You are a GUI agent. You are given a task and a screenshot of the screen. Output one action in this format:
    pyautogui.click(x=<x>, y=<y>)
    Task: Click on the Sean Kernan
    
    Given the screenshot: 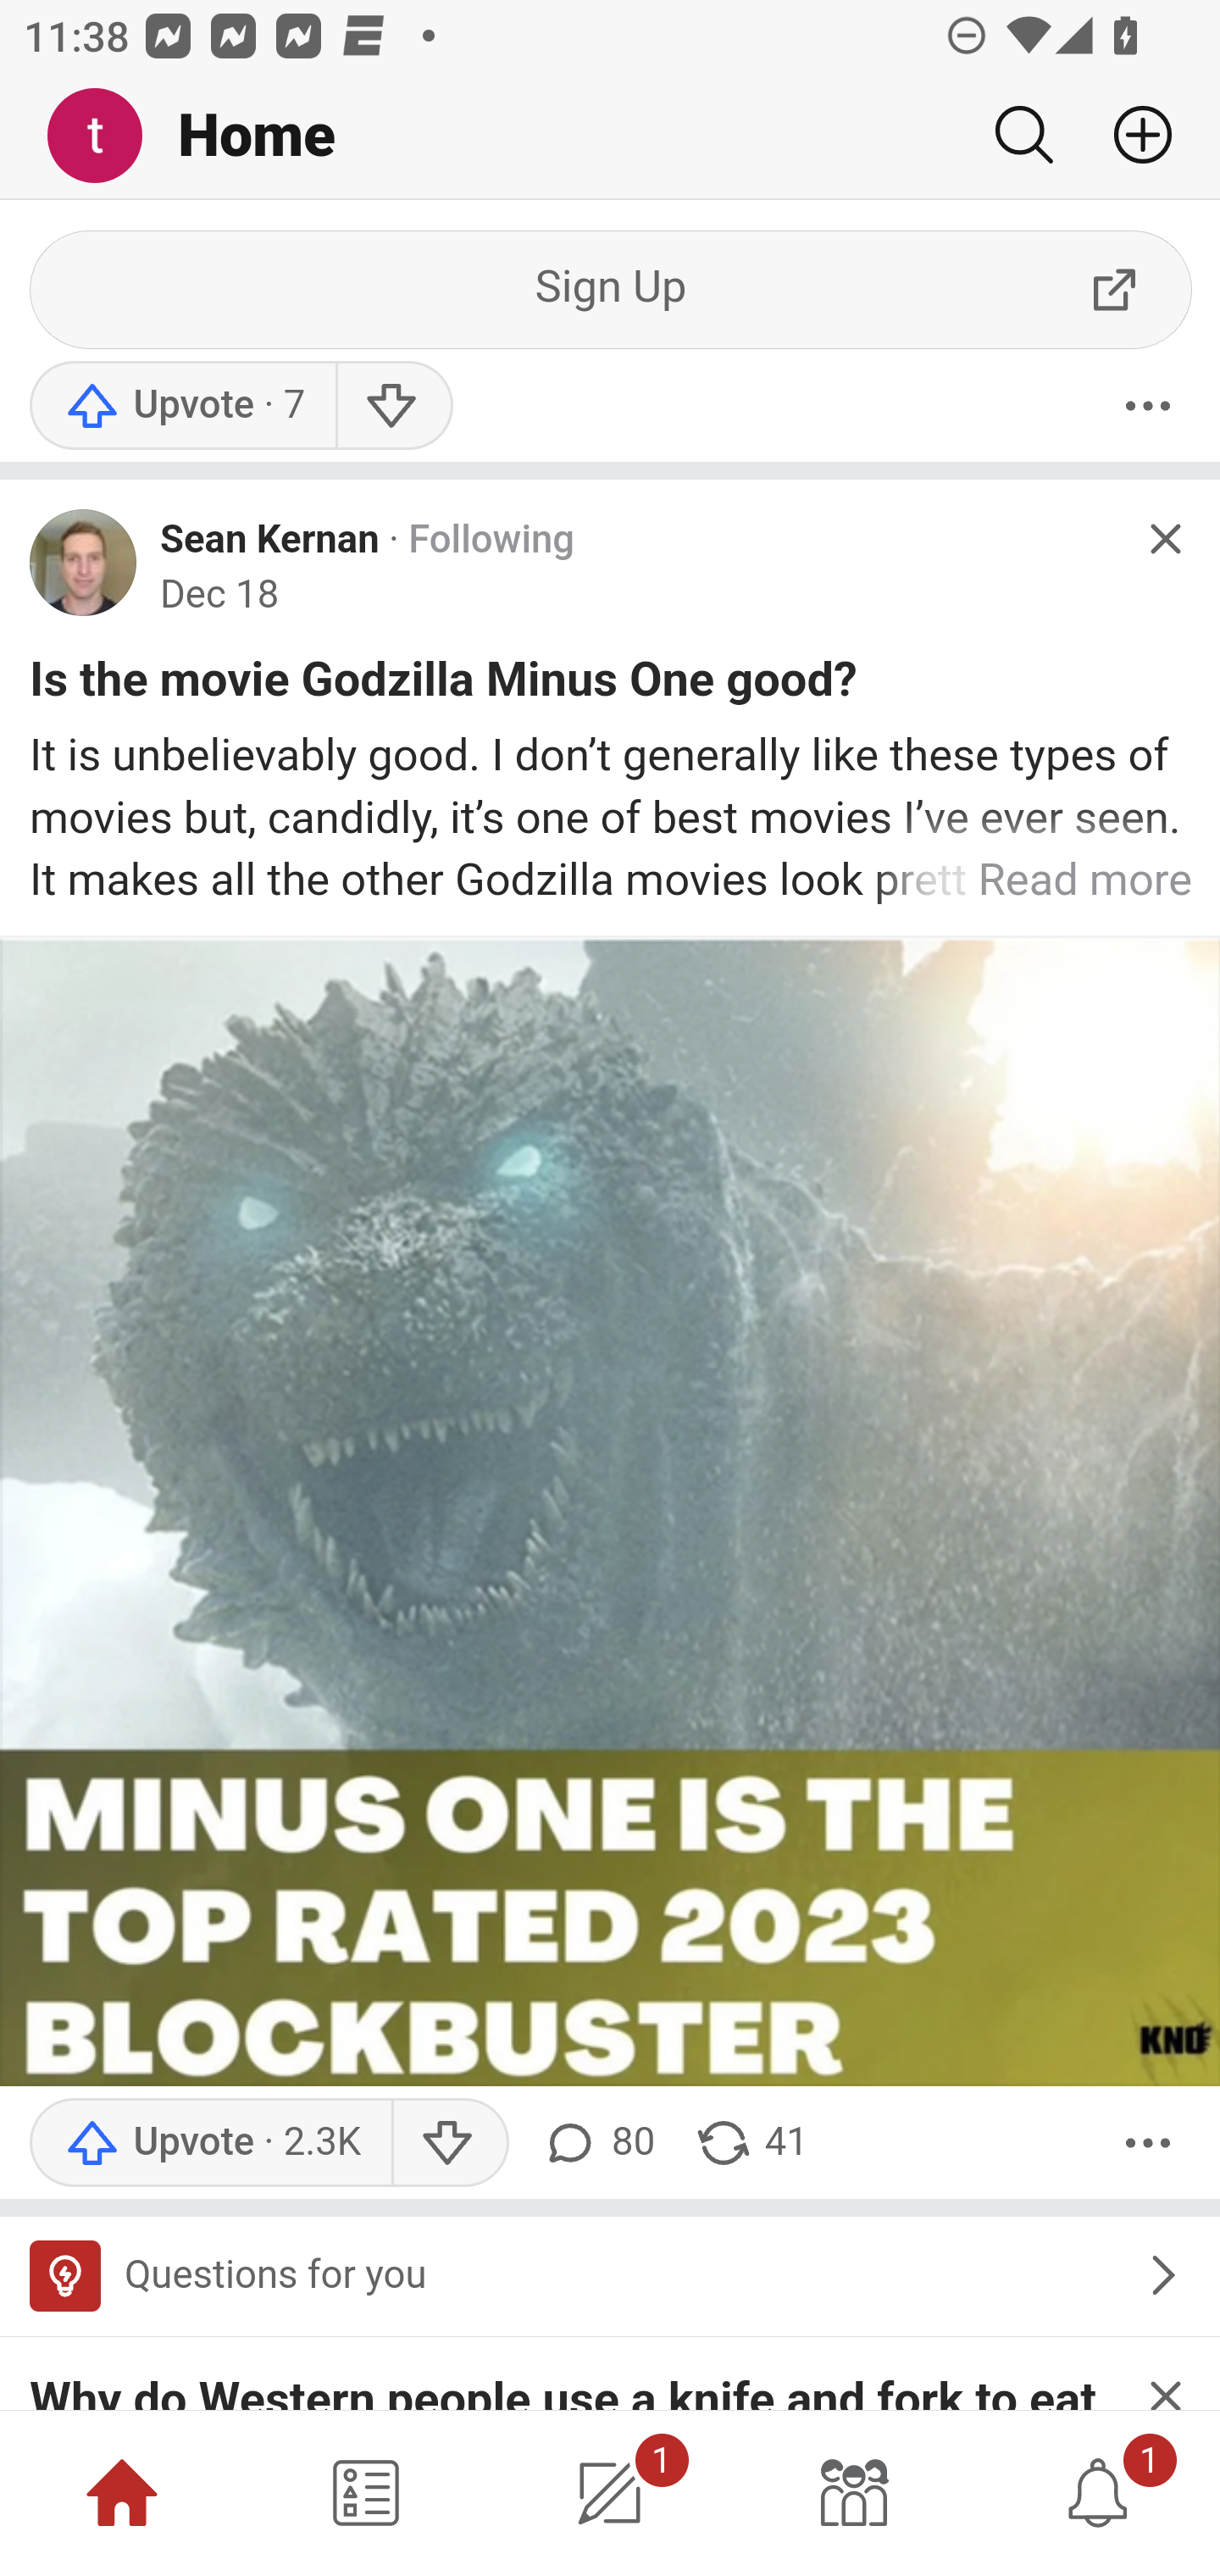 What is the action you would take?
    pyautogui.click(x=269, y=539)
    